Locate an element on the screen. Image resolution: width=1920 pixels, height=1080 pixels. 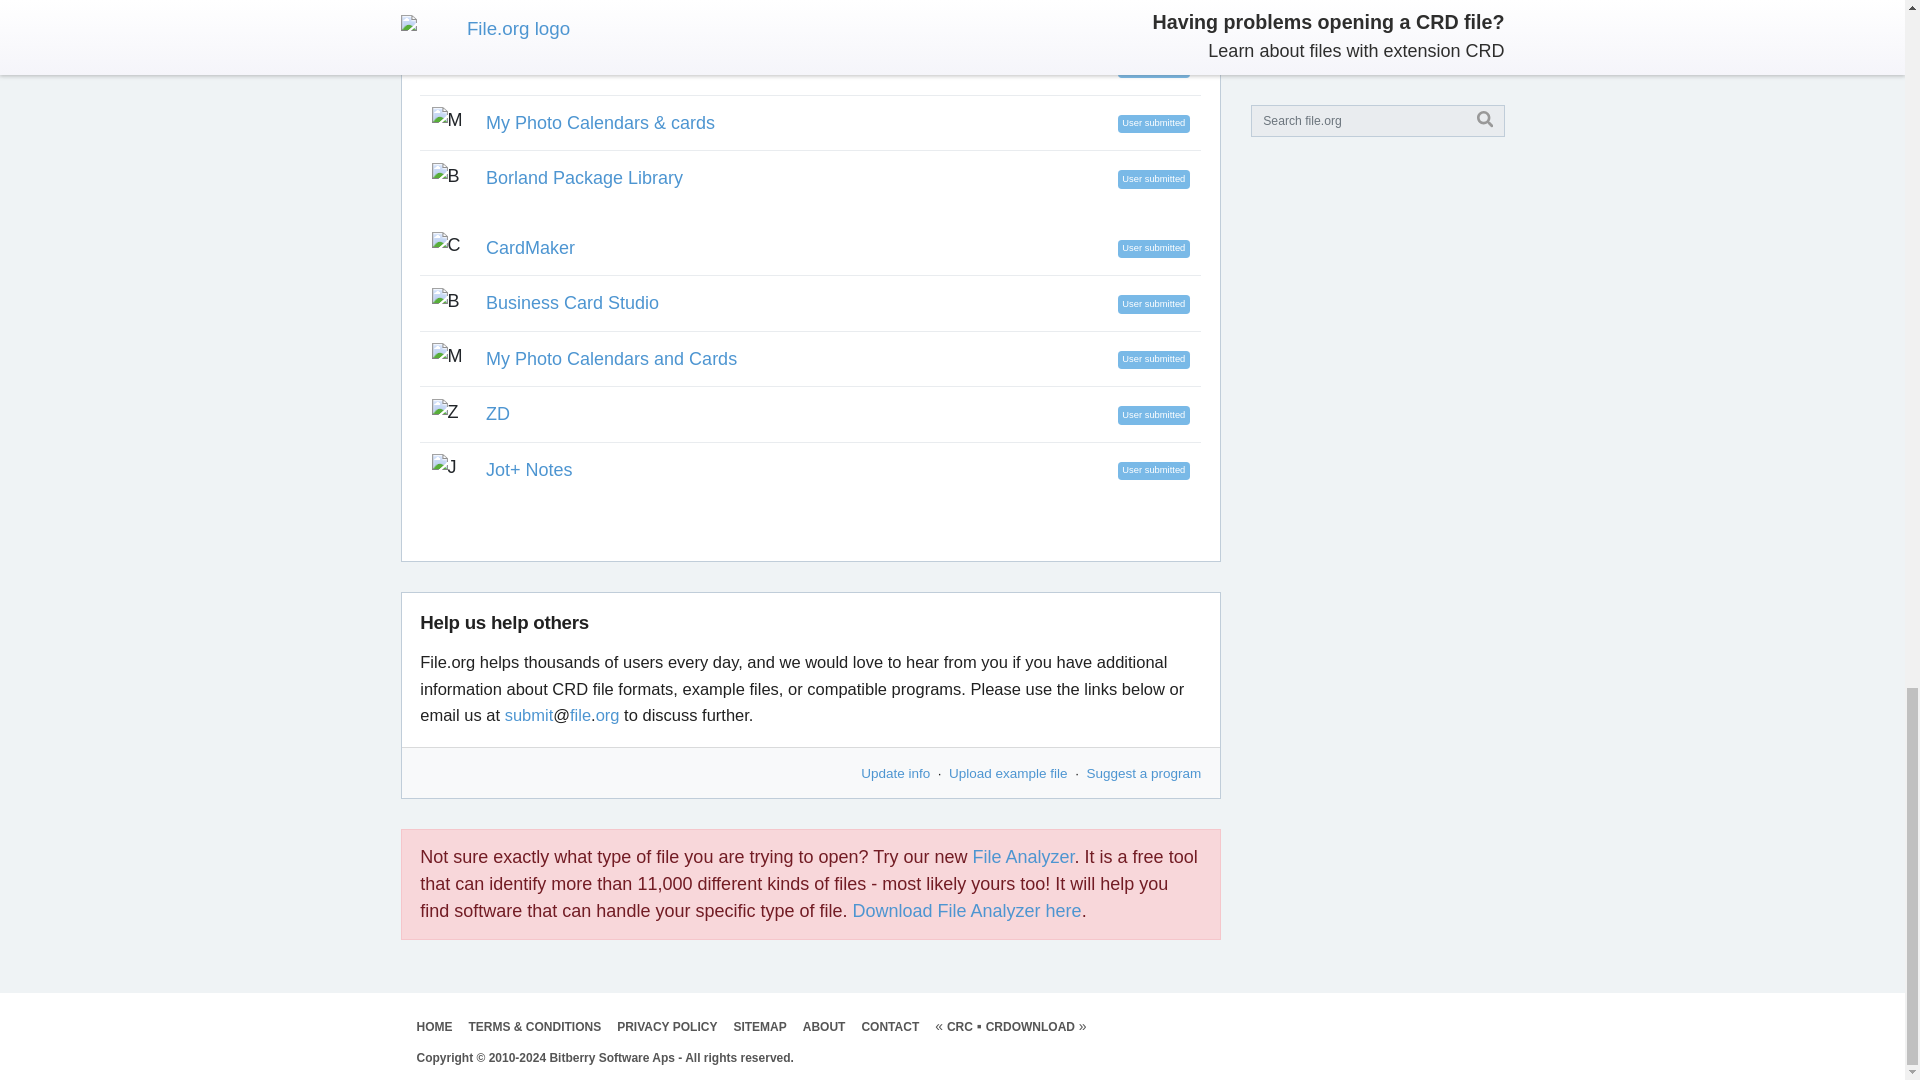
Borland Package Library is located at coordinates (584, 178).